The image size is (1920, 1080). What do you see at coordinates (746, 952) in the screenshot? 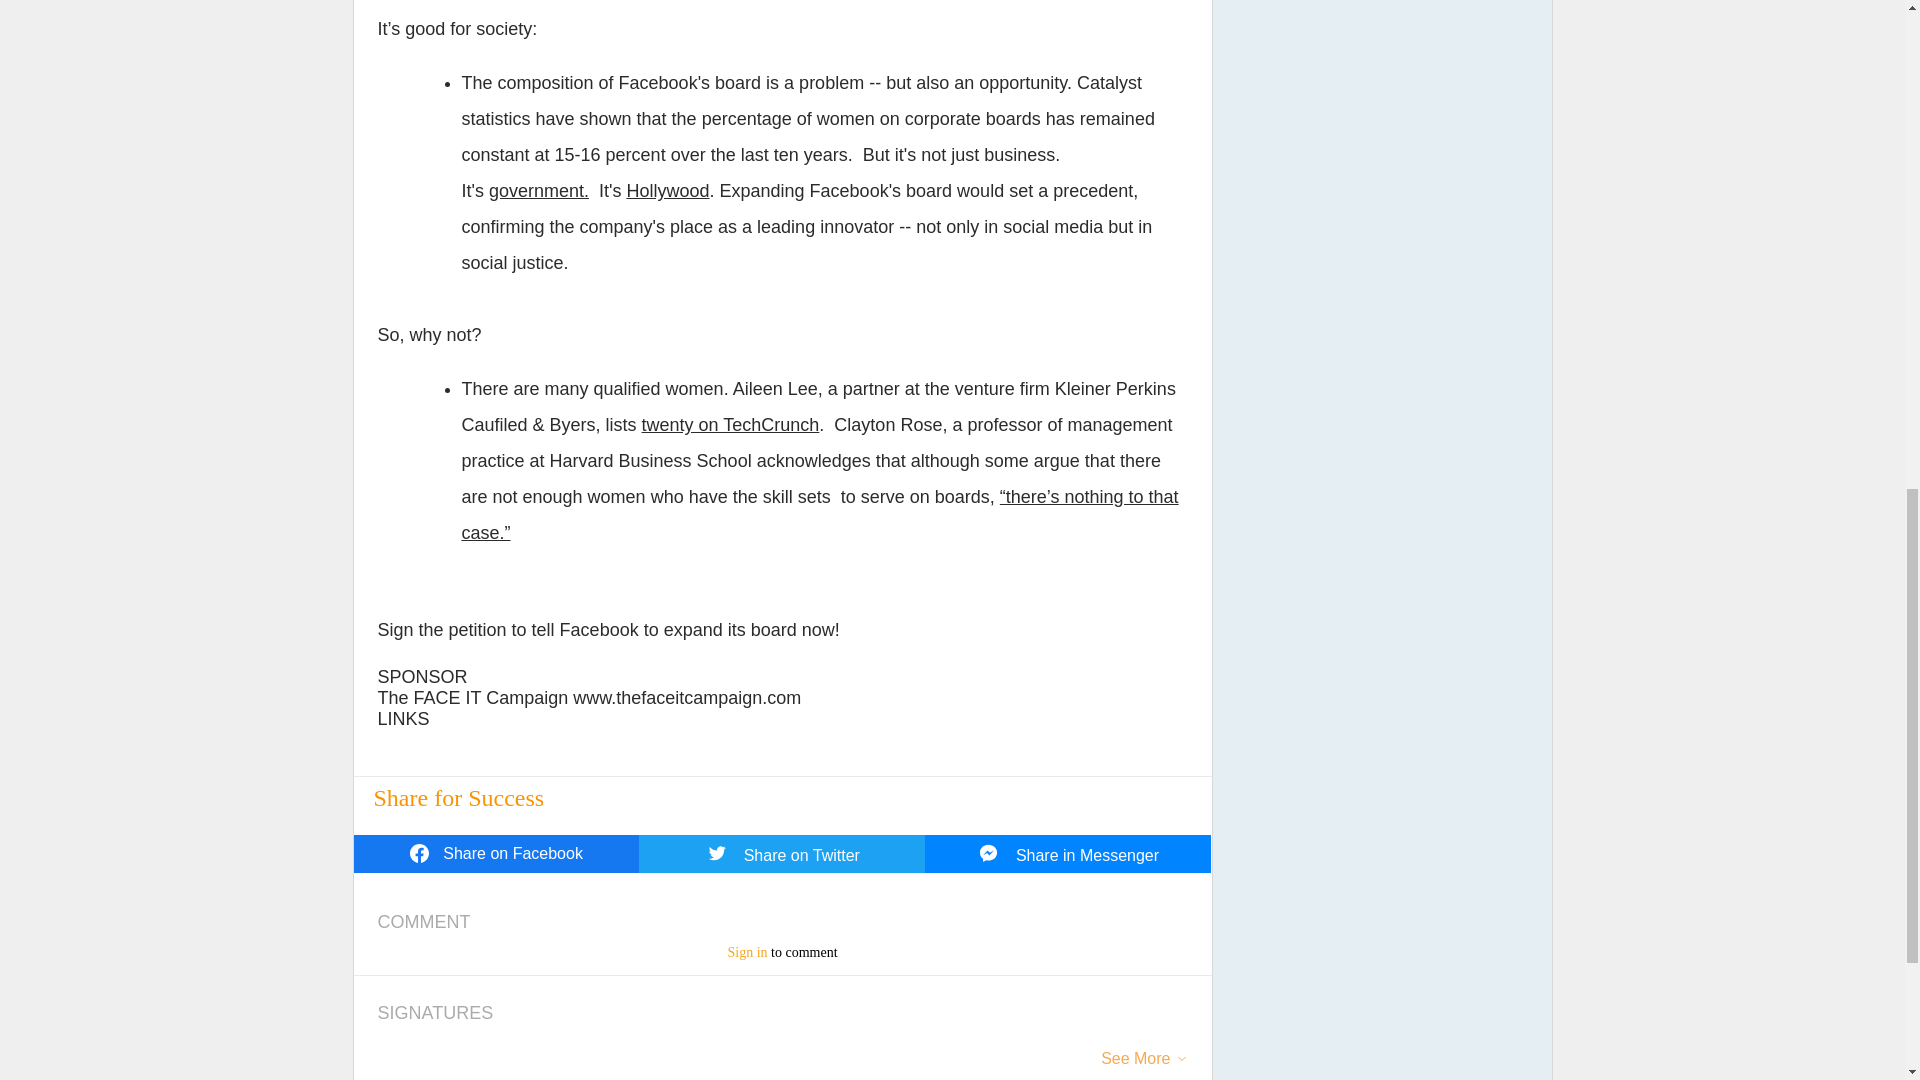
I see `Sign in` at bounding box center [746, 952].